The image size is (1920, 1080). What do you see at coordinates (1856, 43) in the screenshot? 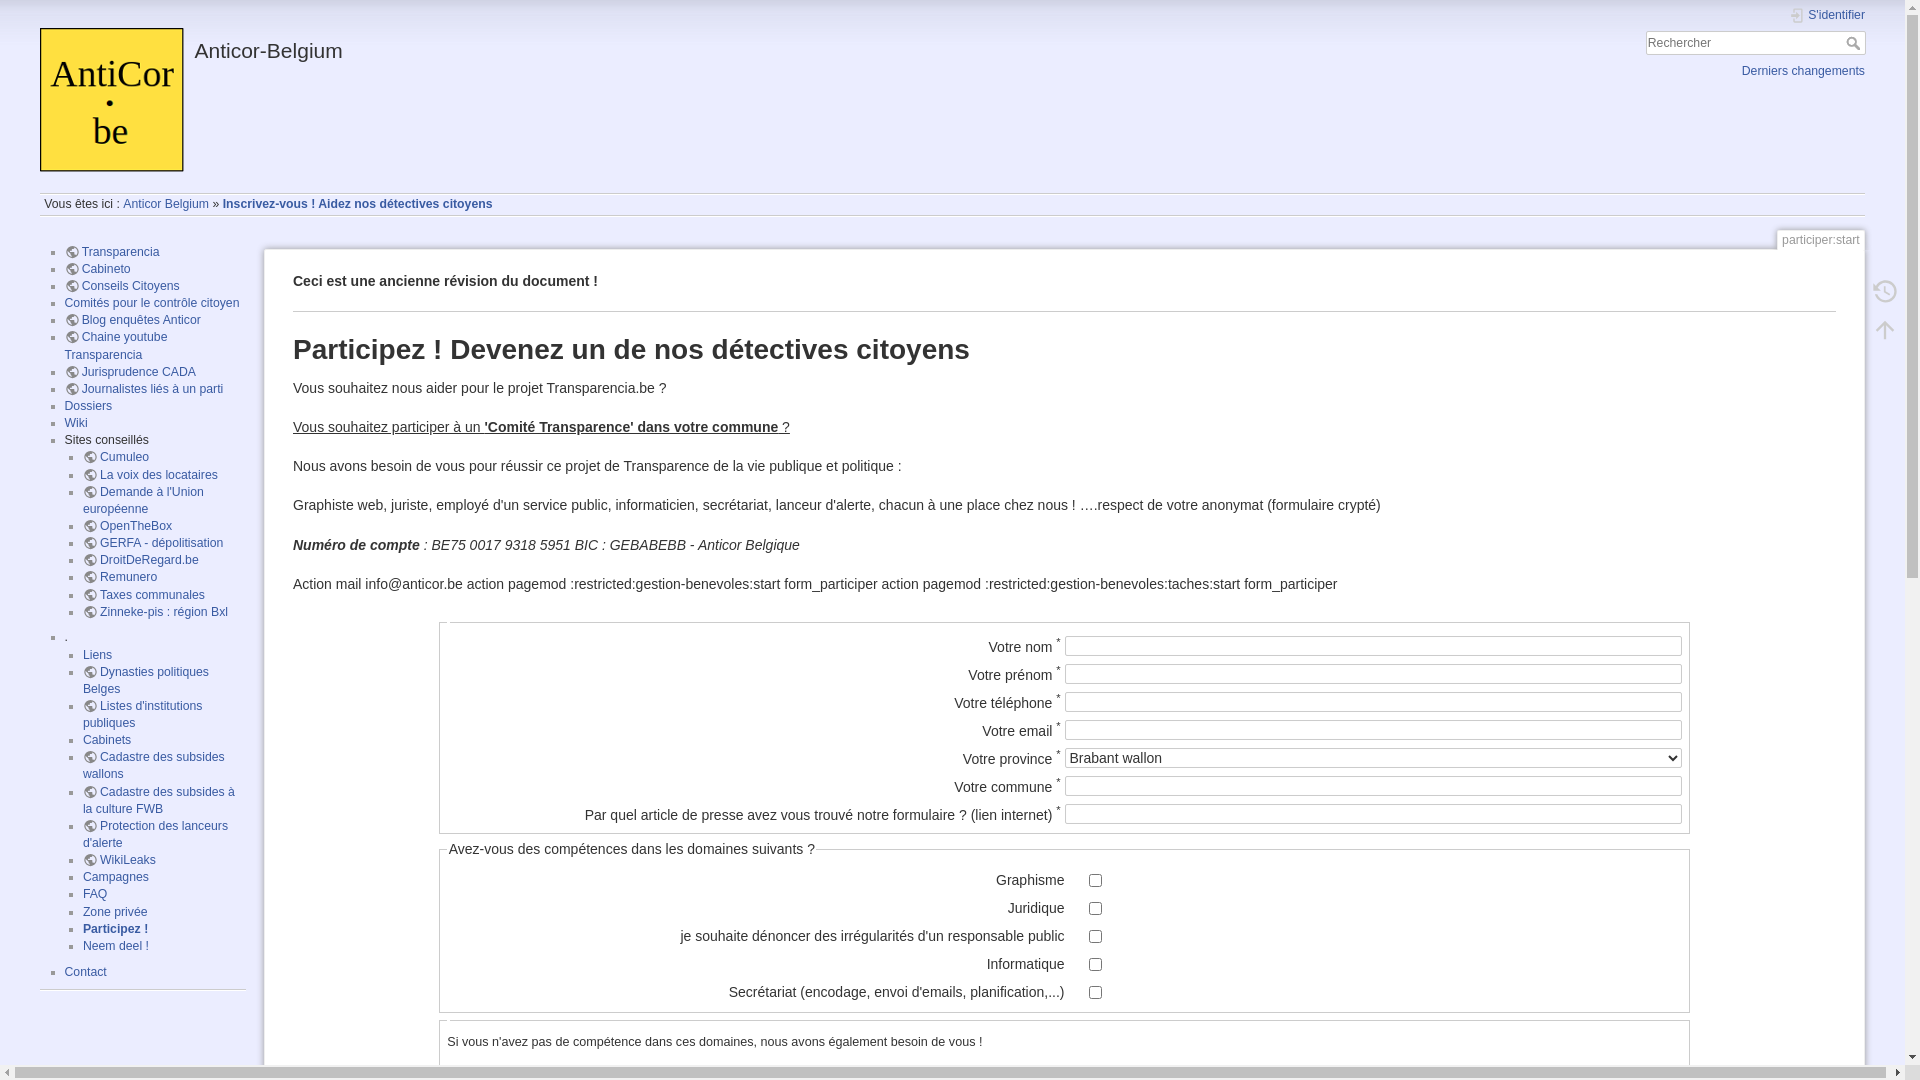
I see `Rechercher` at bounding box center [1856, 43].